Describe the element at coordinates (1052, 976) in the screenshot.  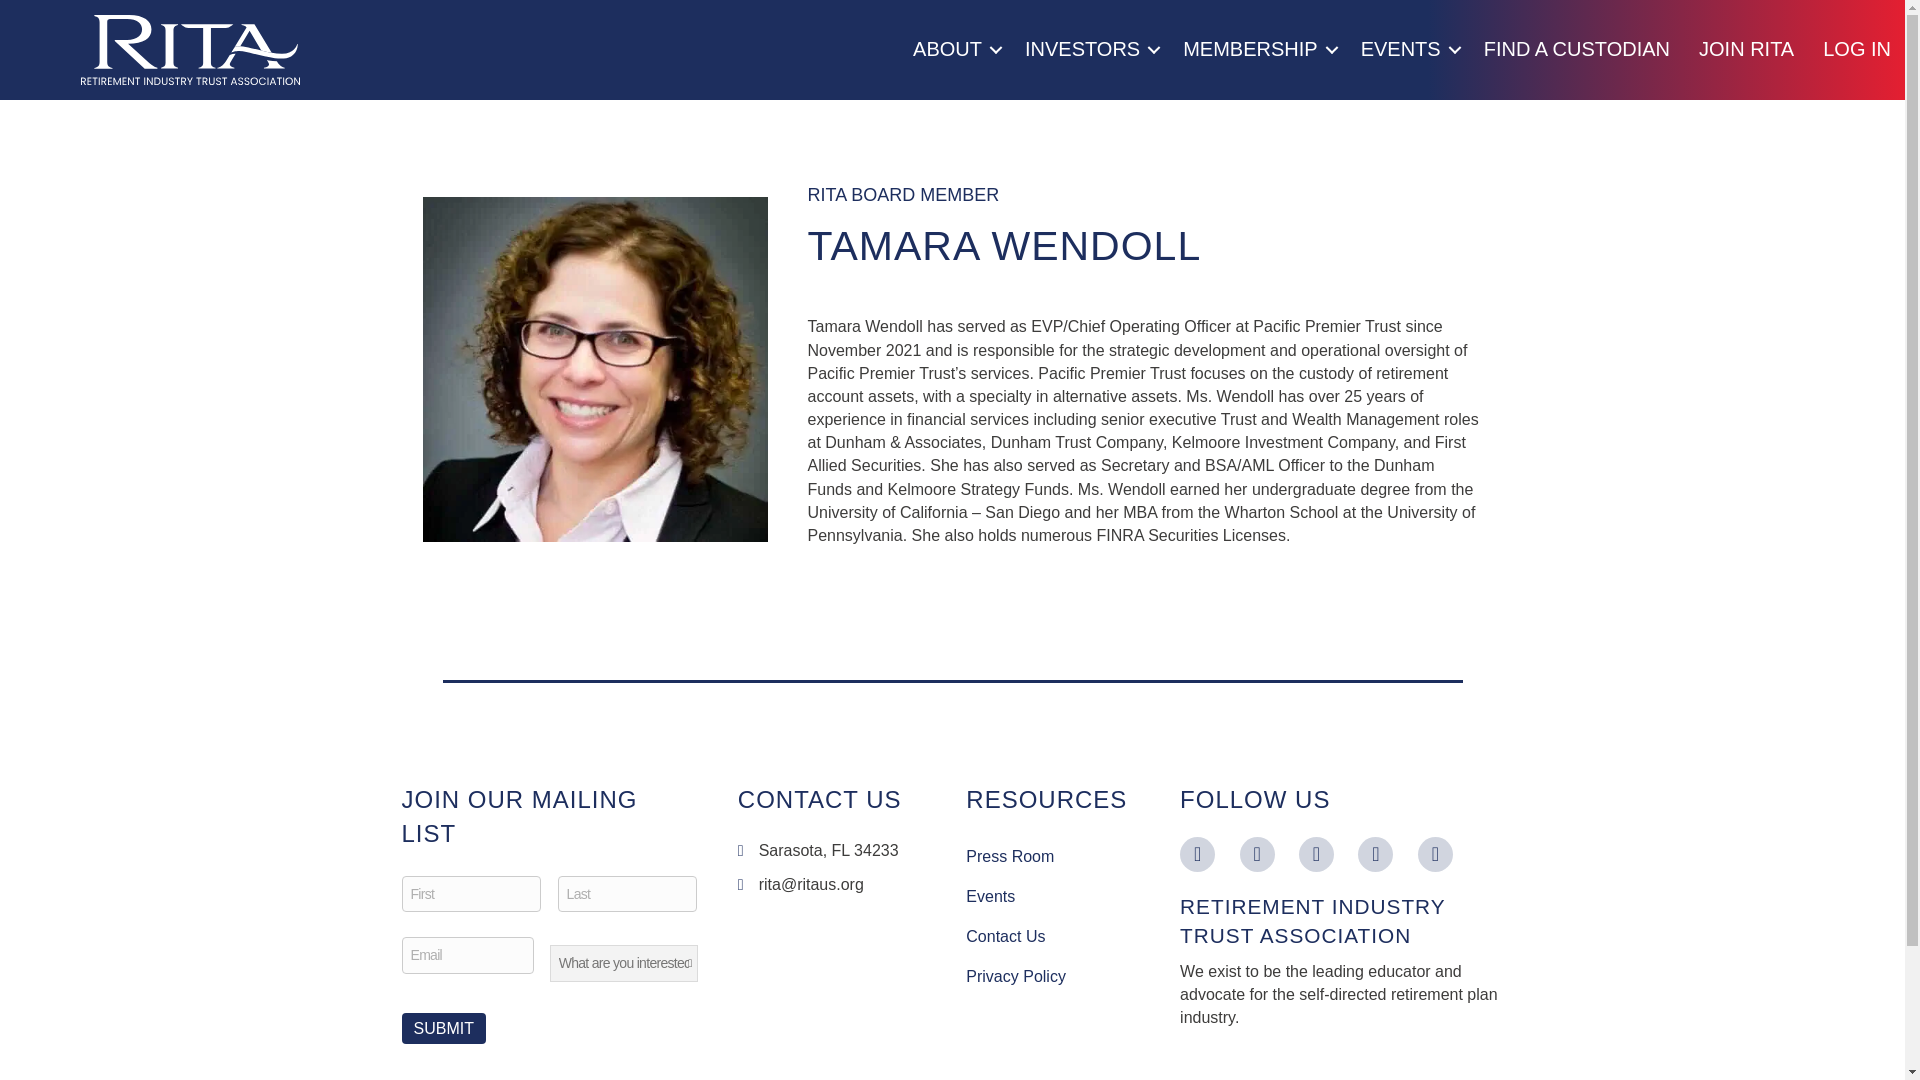
I see `Privacy Policy` at that location.